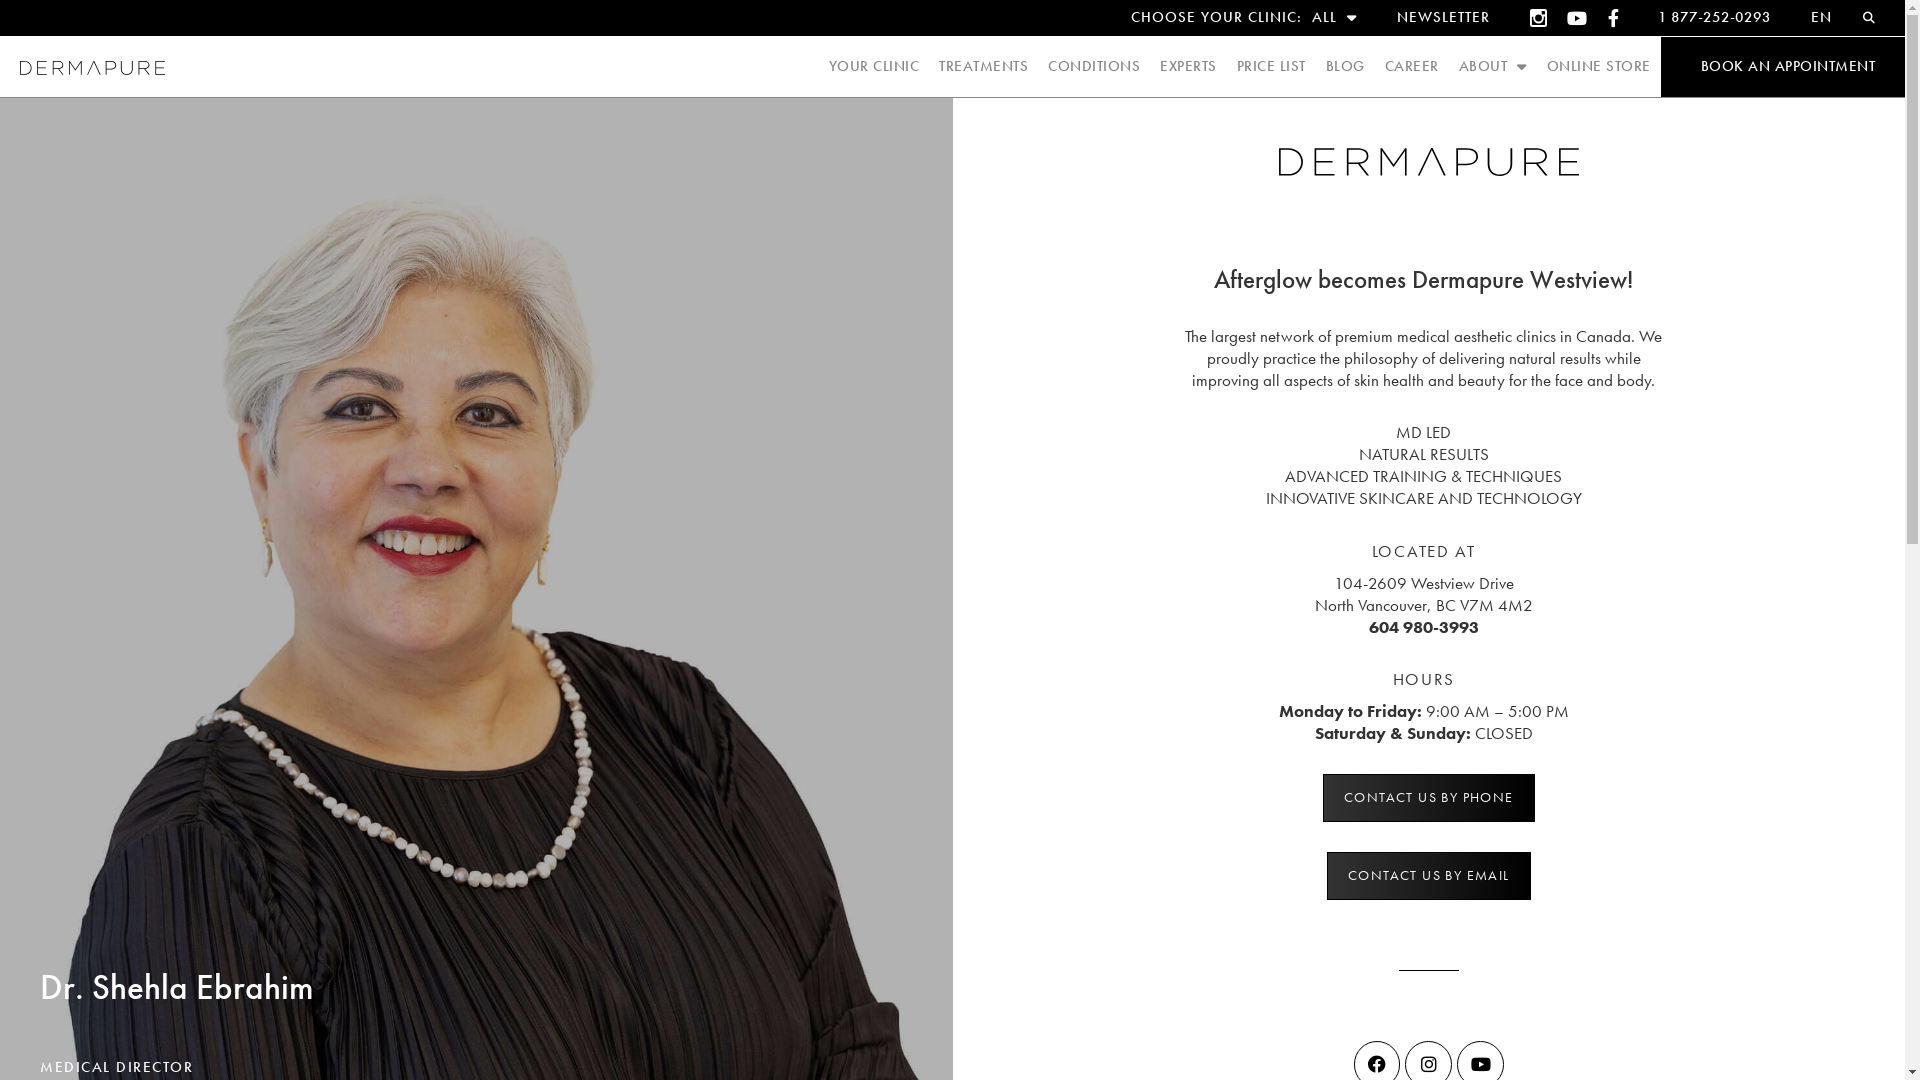  Describe the element at coordinates (1429, 798) in the screenshot. I see `CONTACT US BY PHONE` at that location.